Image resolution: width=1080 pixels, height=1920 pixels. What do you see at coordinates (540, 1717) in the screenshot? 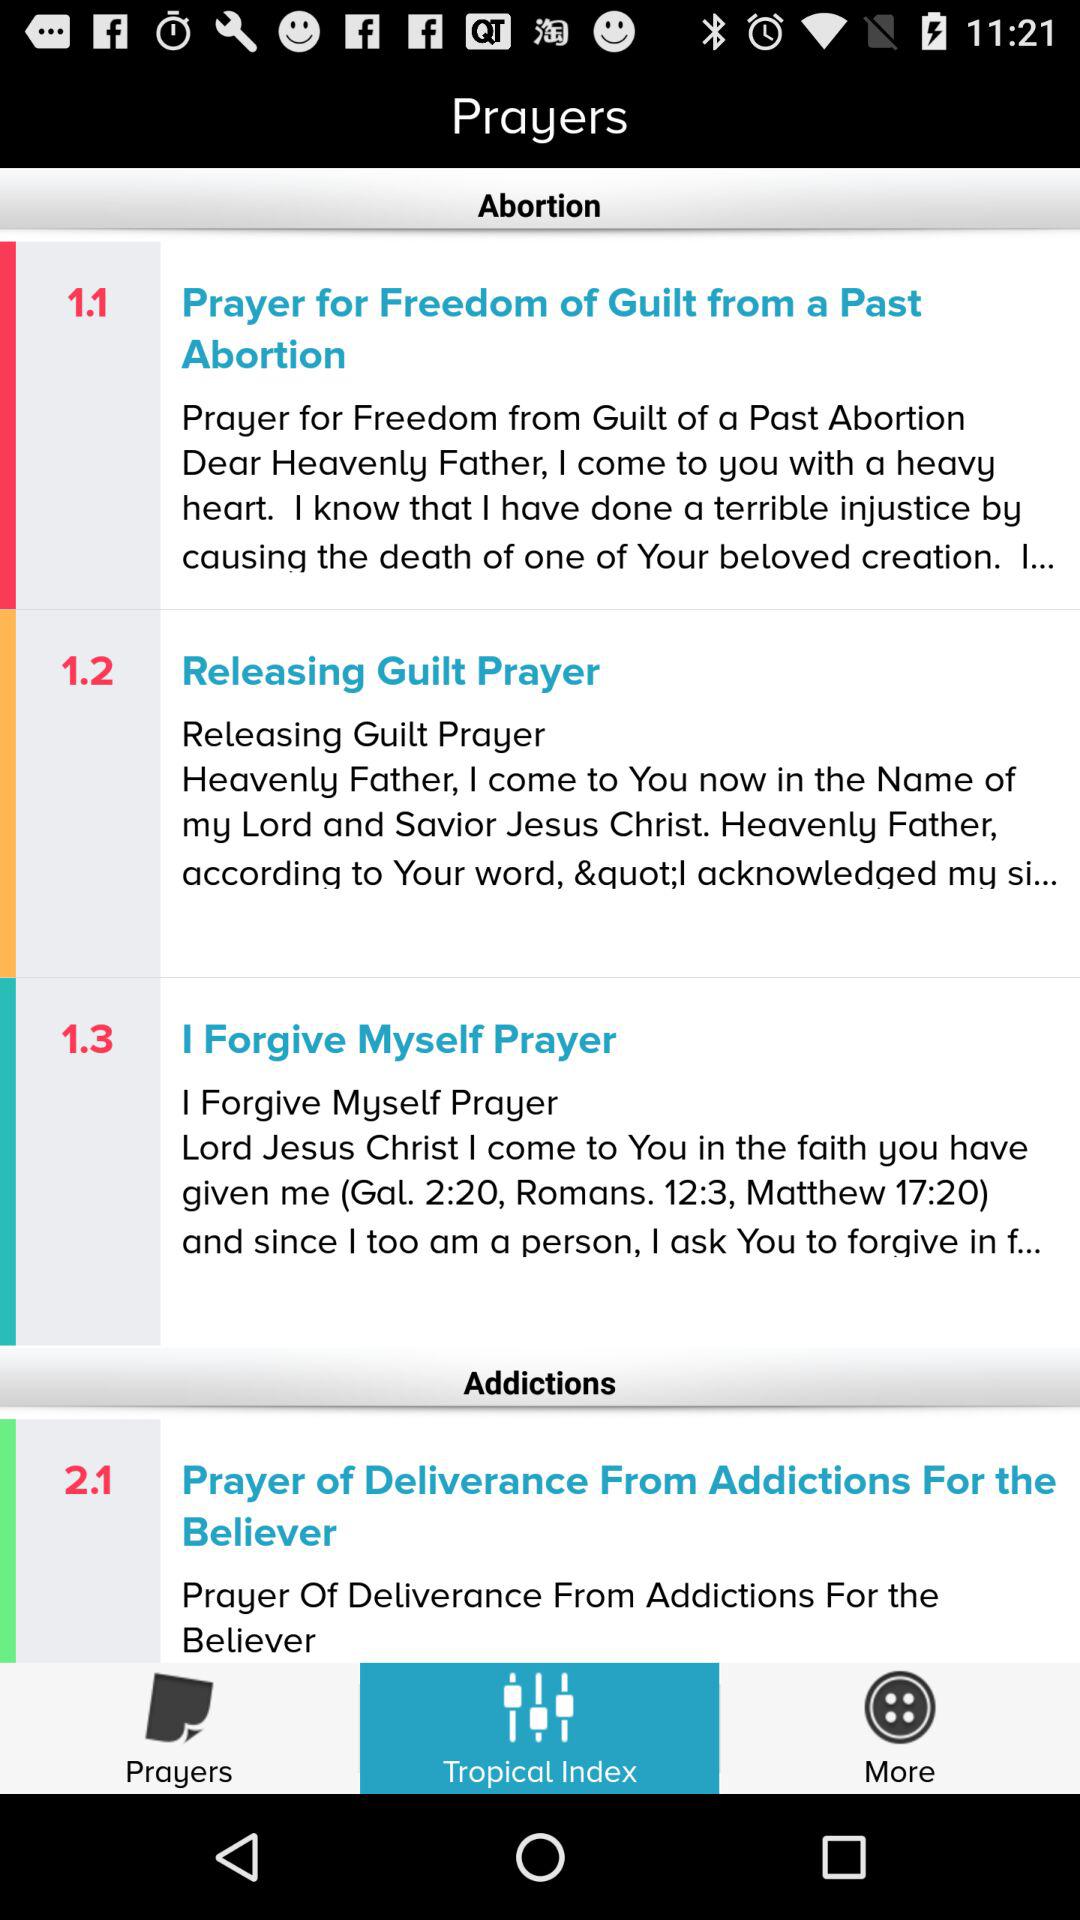
I see `select the symbol which is immediately above tropical index` at bounding box center [540, 1717].